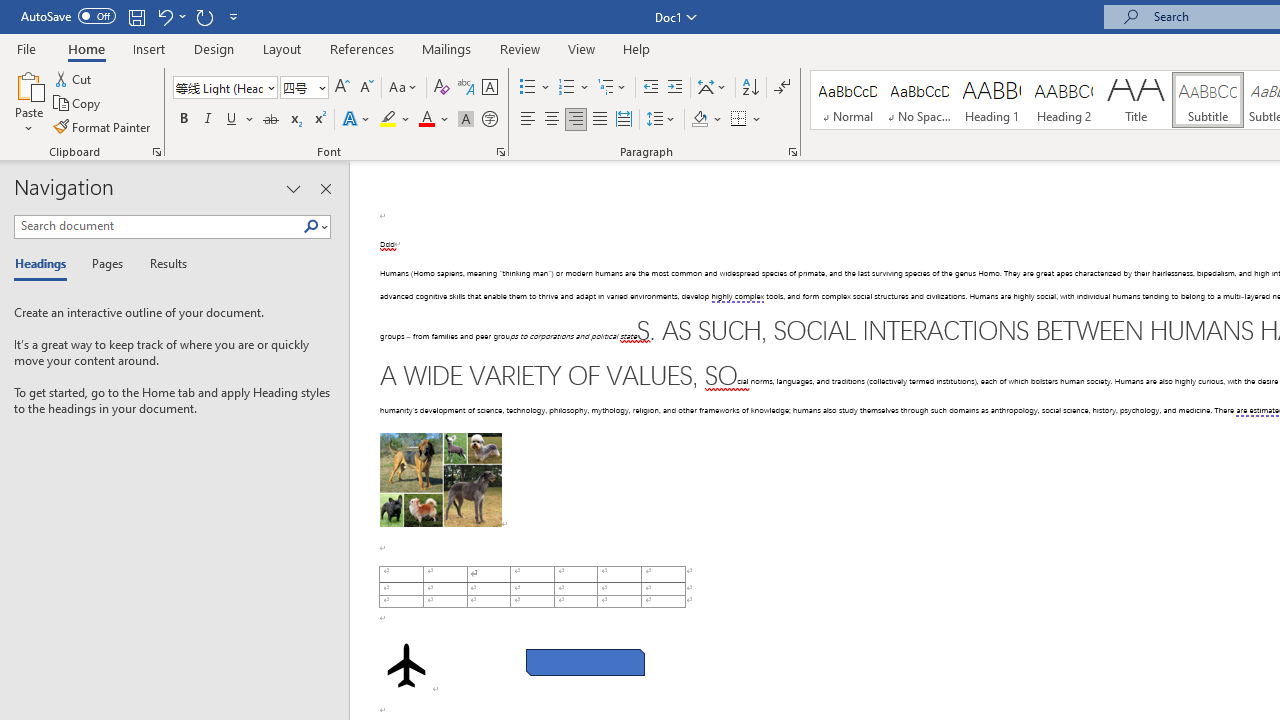 The image size is (1280, 720). What do you see at coordinates (86, 48) in the screenshot?
I see `Home` at bounding box center [86, 48].